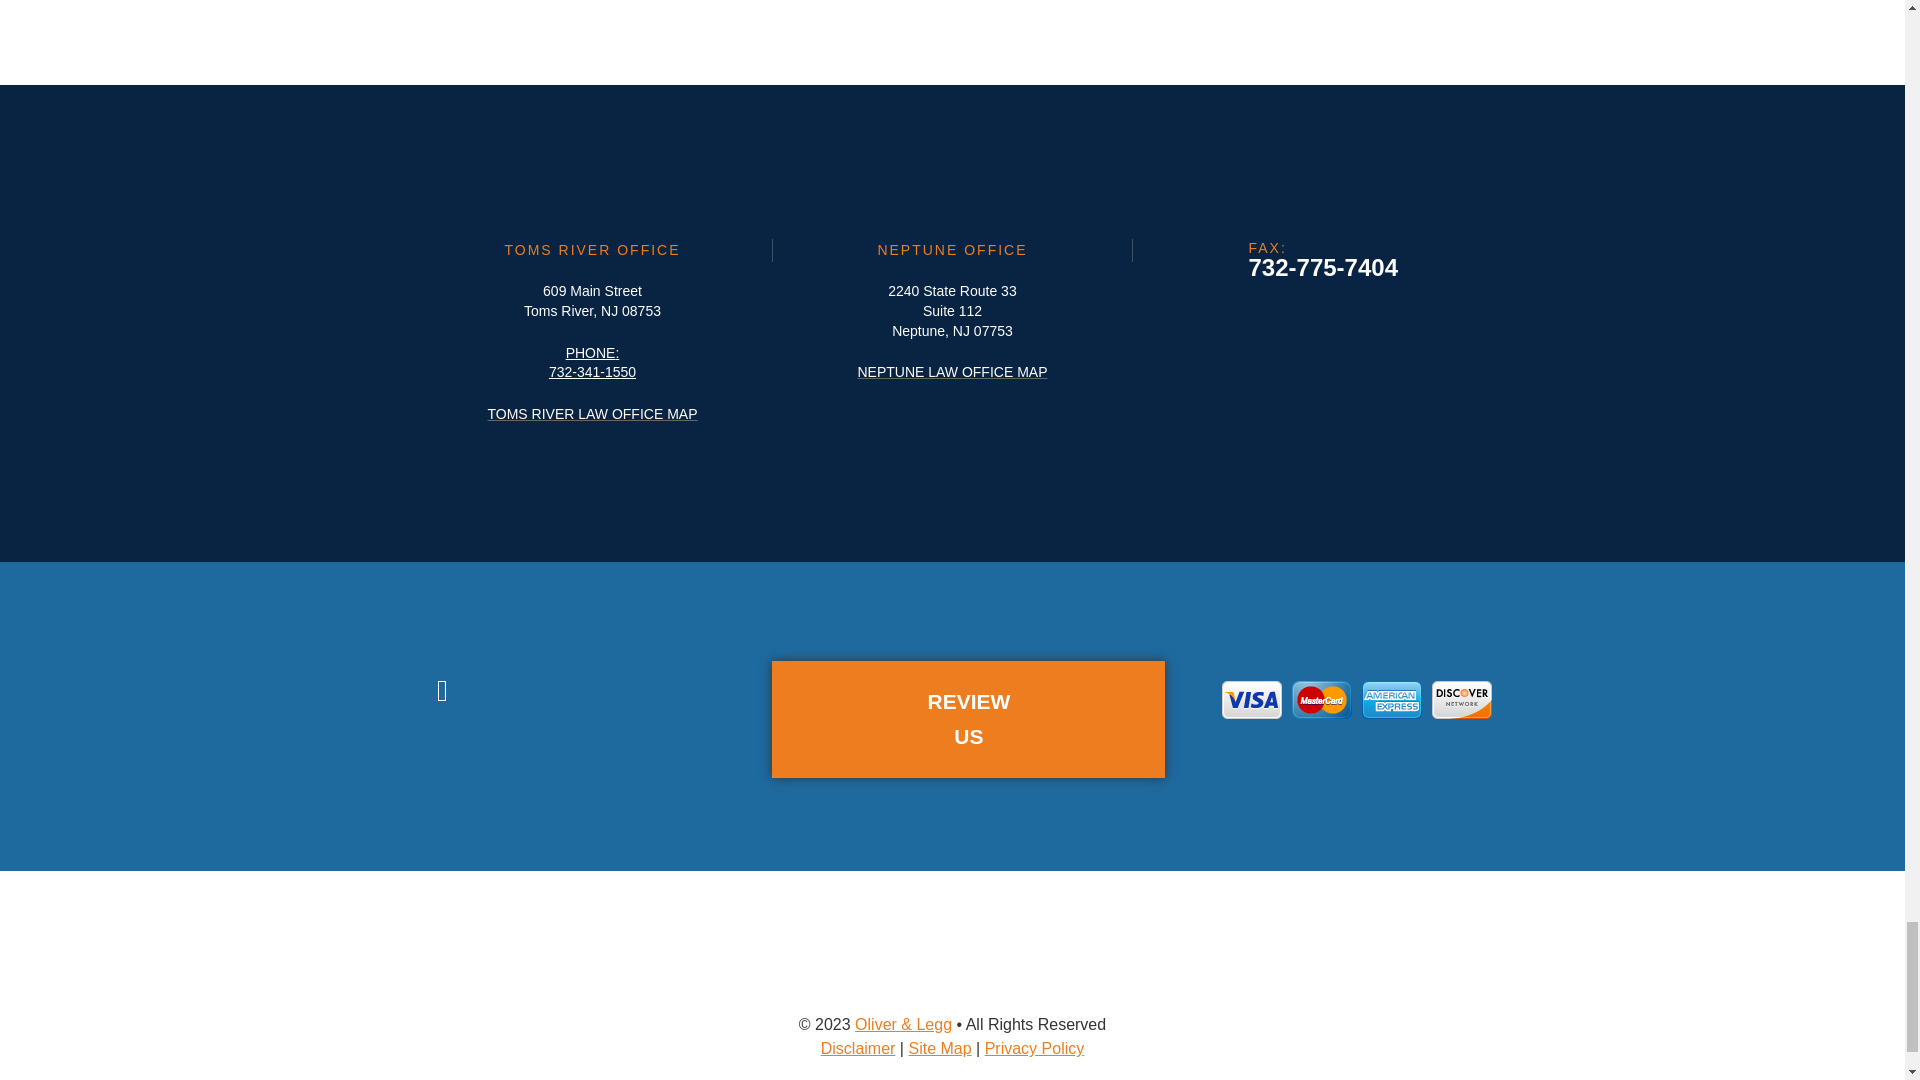 The height and width of the screenshot is (1080, 1920). Describe the element at coordinates (442, 690) in the screenshot. I see `Follow on Facebook` at that location.